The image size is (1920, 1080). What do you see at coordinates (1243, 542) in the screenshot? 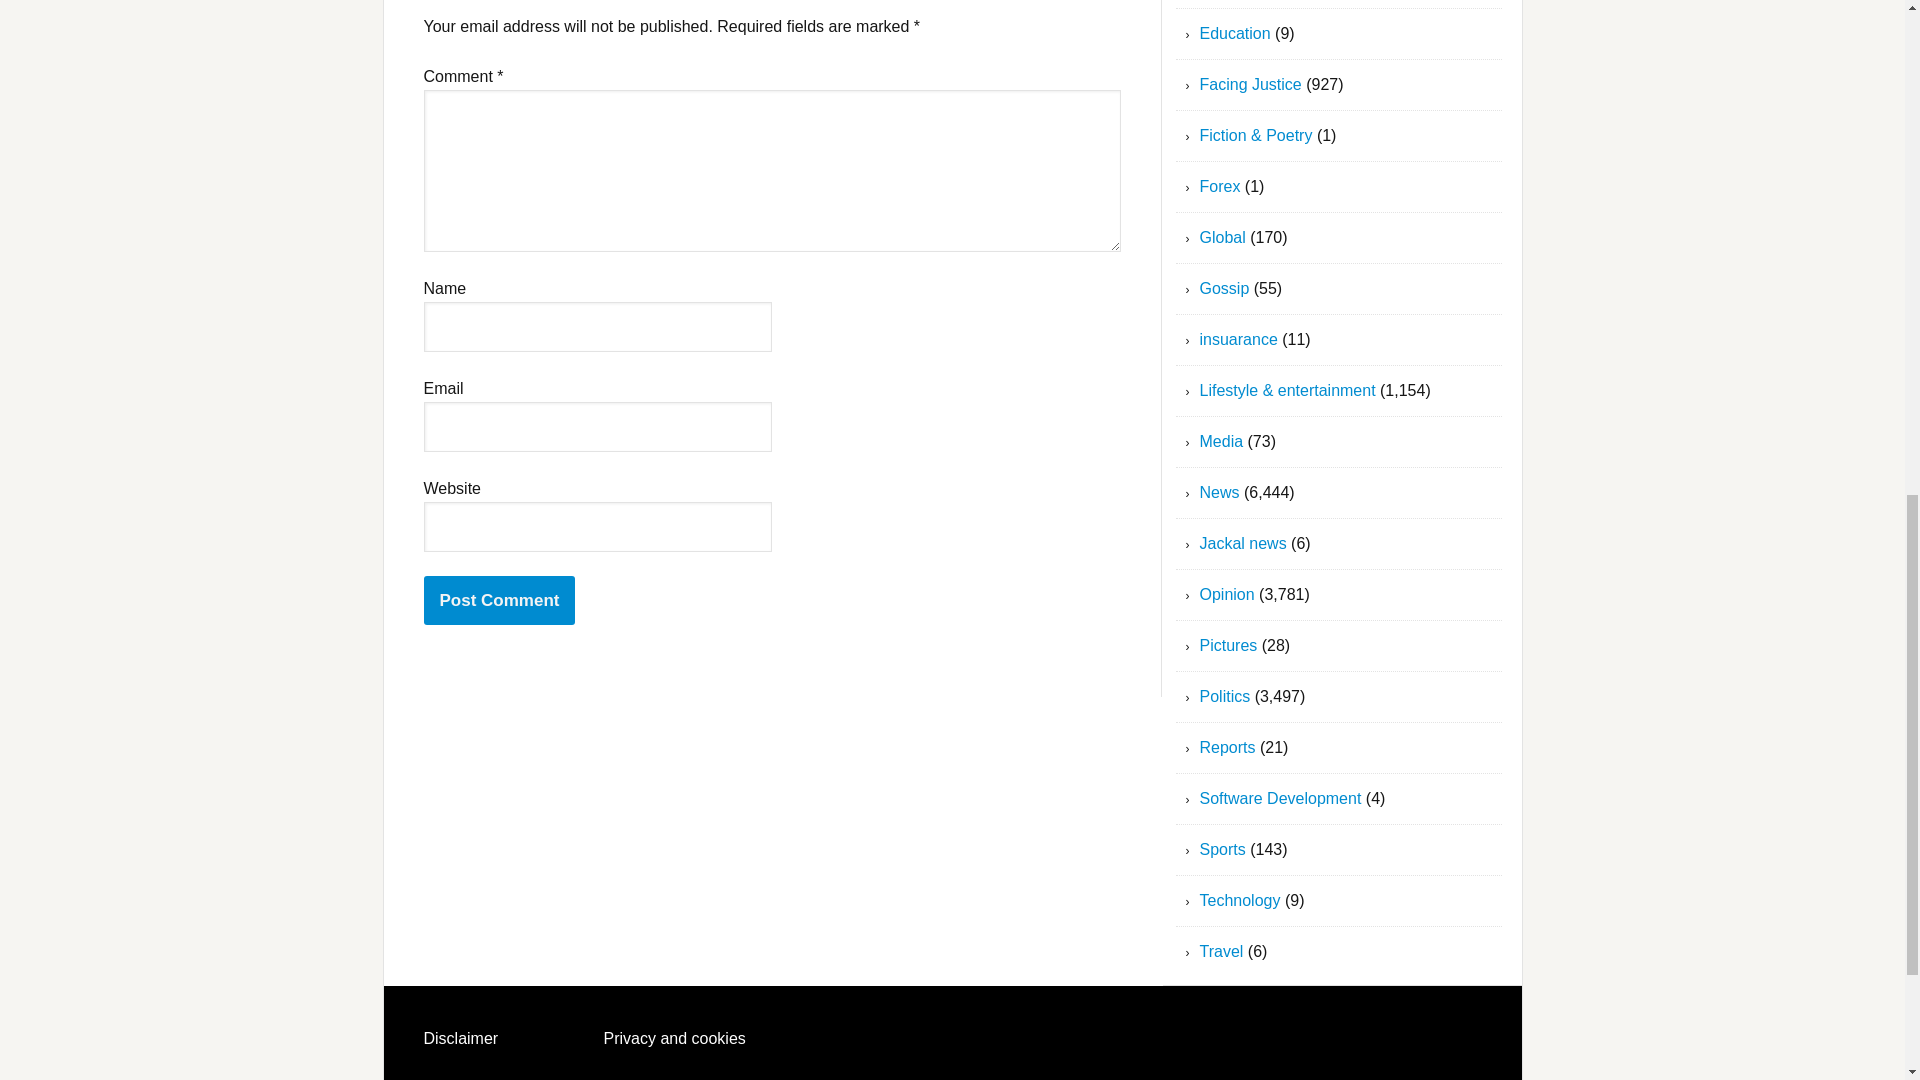
I see `Jackal news` at bounding box center [1243, 542].